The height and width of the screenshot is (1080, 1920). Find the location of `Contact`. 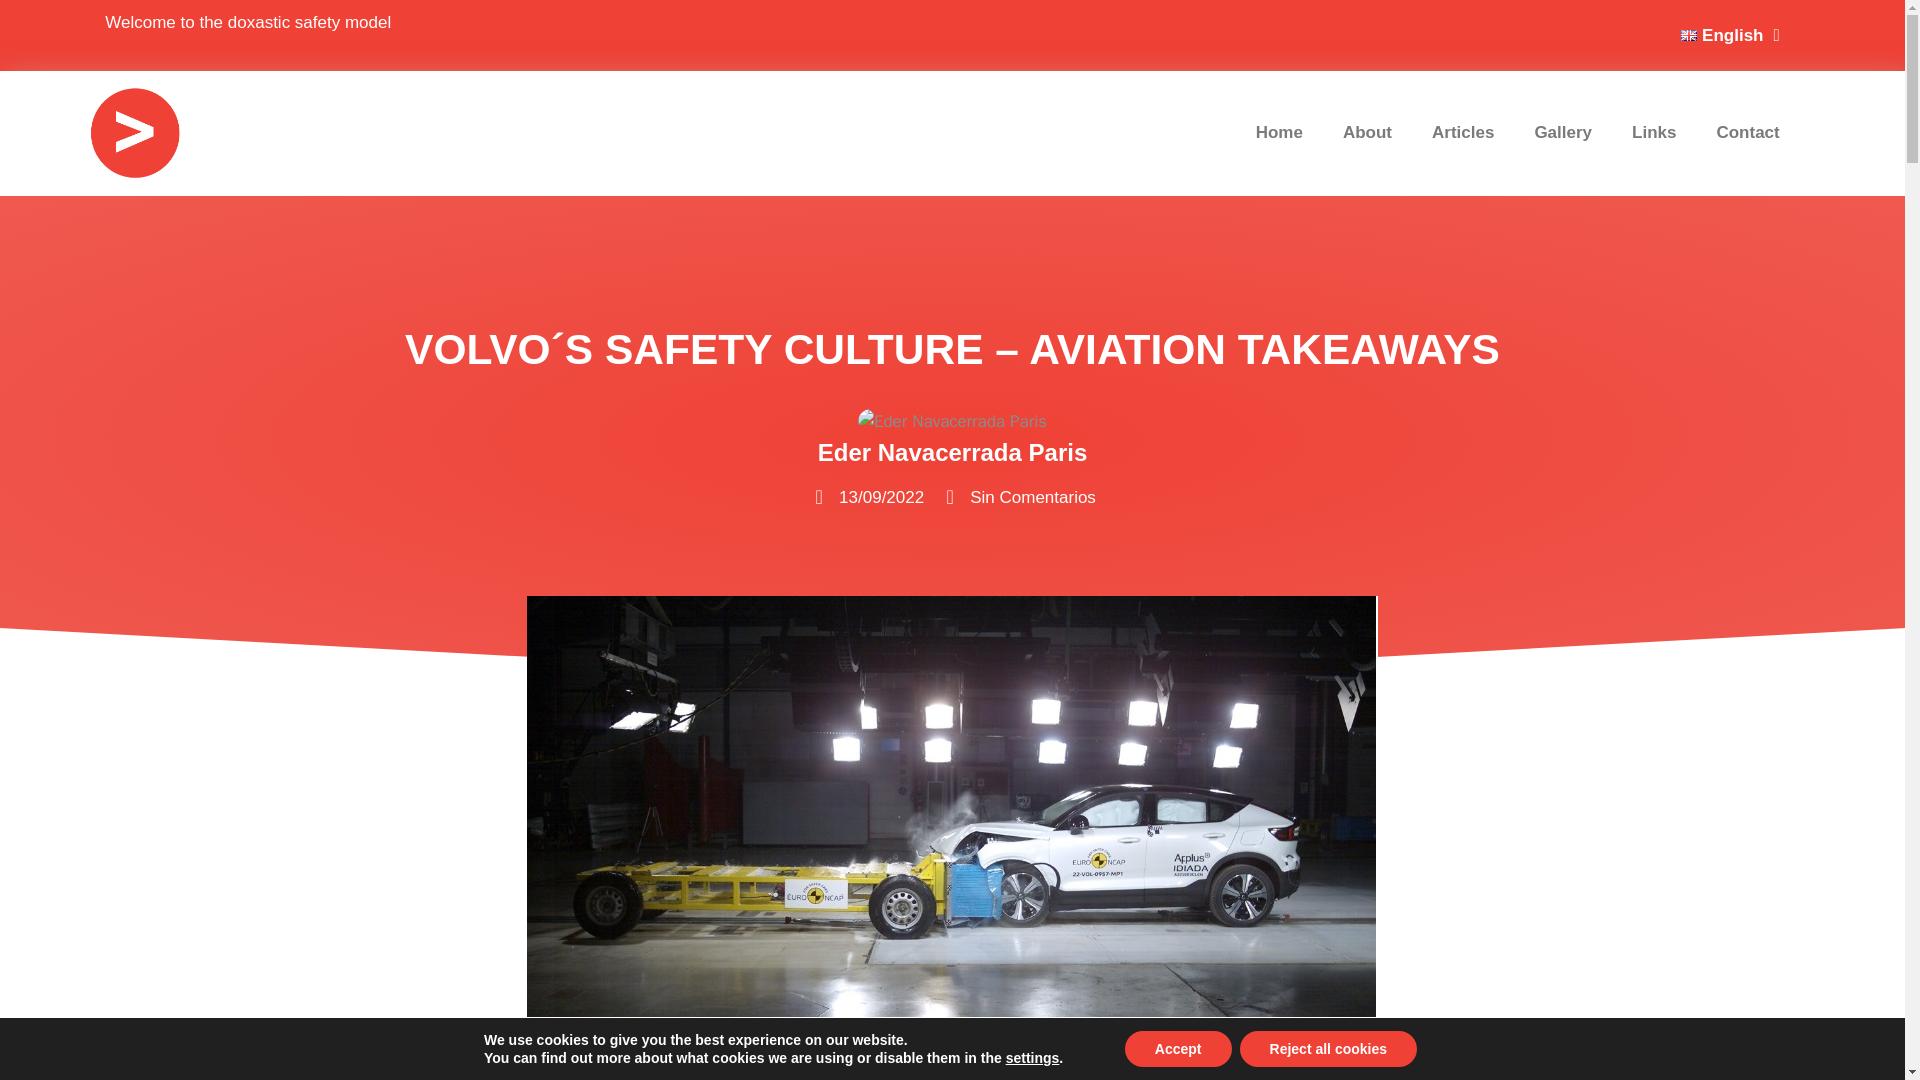

Contact is located at coordinates (1747, 132).